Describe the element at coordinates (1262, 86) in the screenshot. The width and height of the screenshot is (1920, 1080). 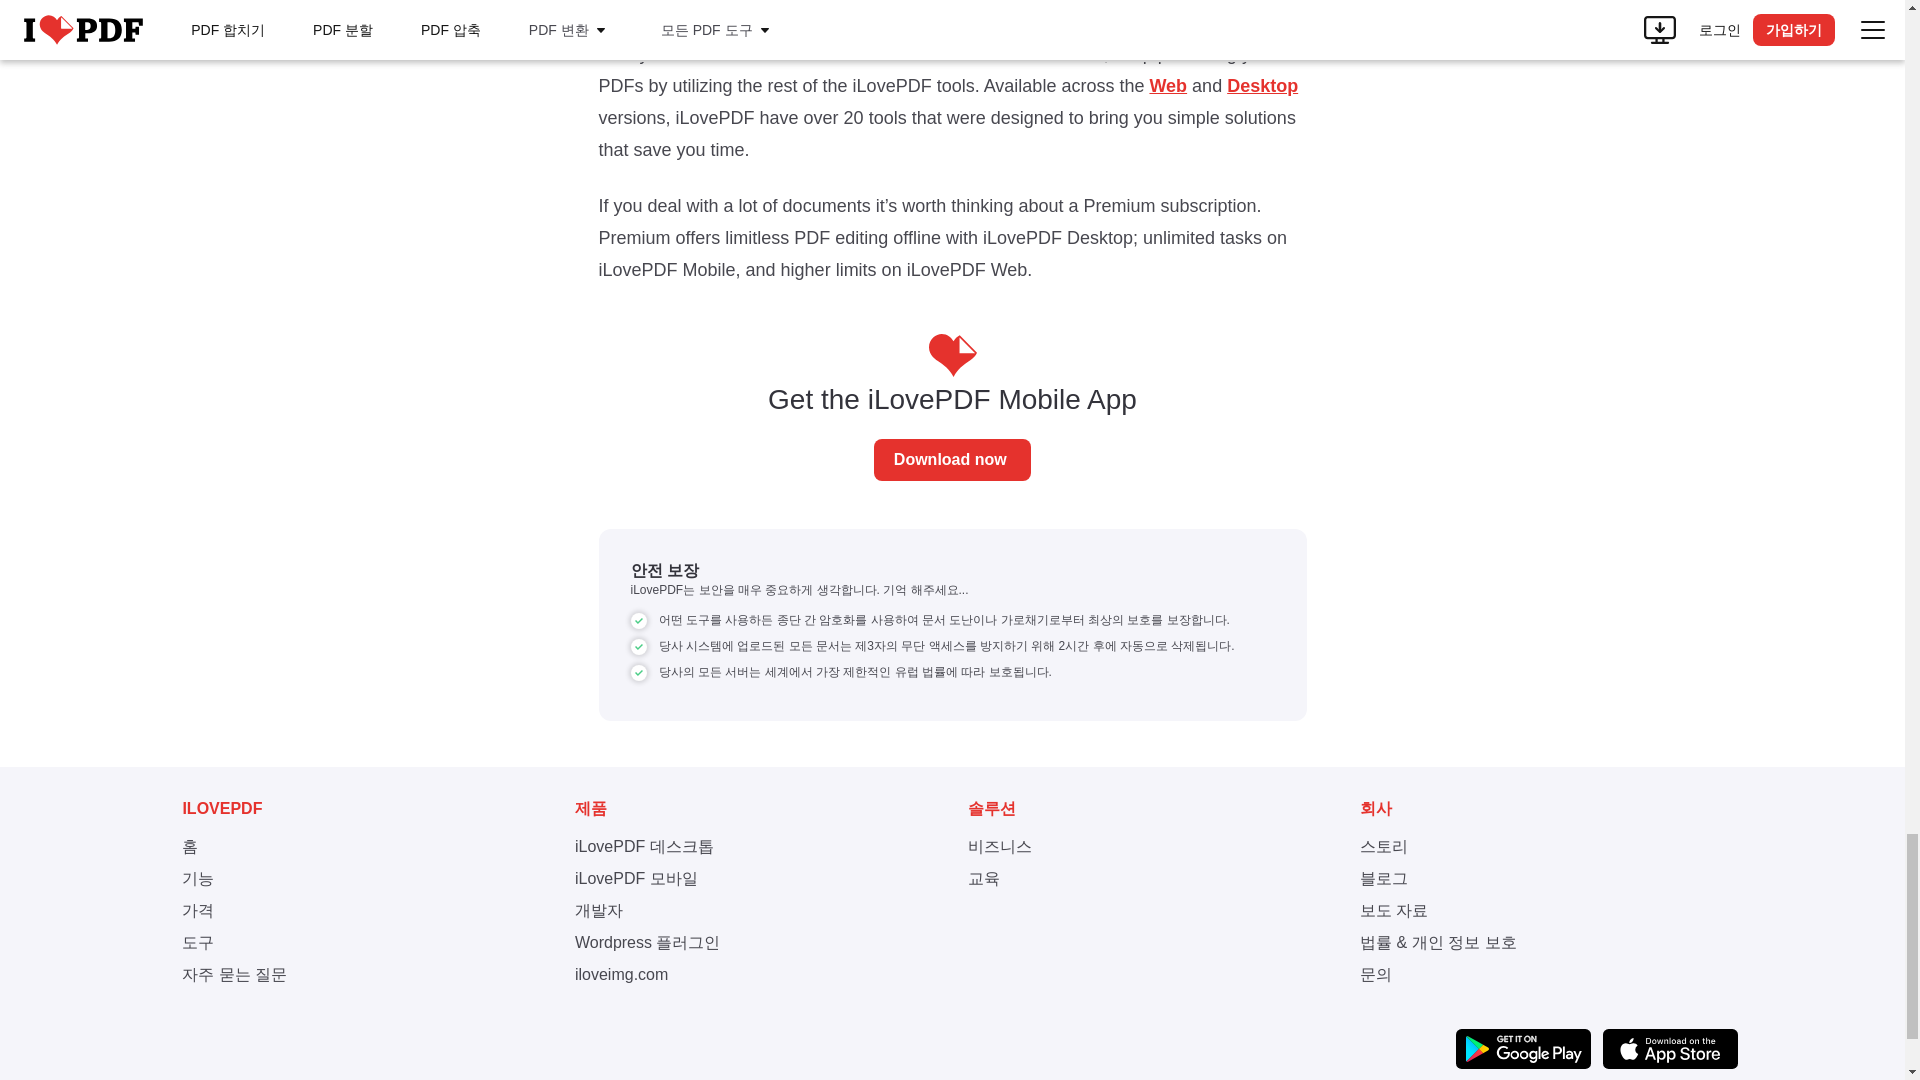
I see `iLovePDF Desktop ` at that location.